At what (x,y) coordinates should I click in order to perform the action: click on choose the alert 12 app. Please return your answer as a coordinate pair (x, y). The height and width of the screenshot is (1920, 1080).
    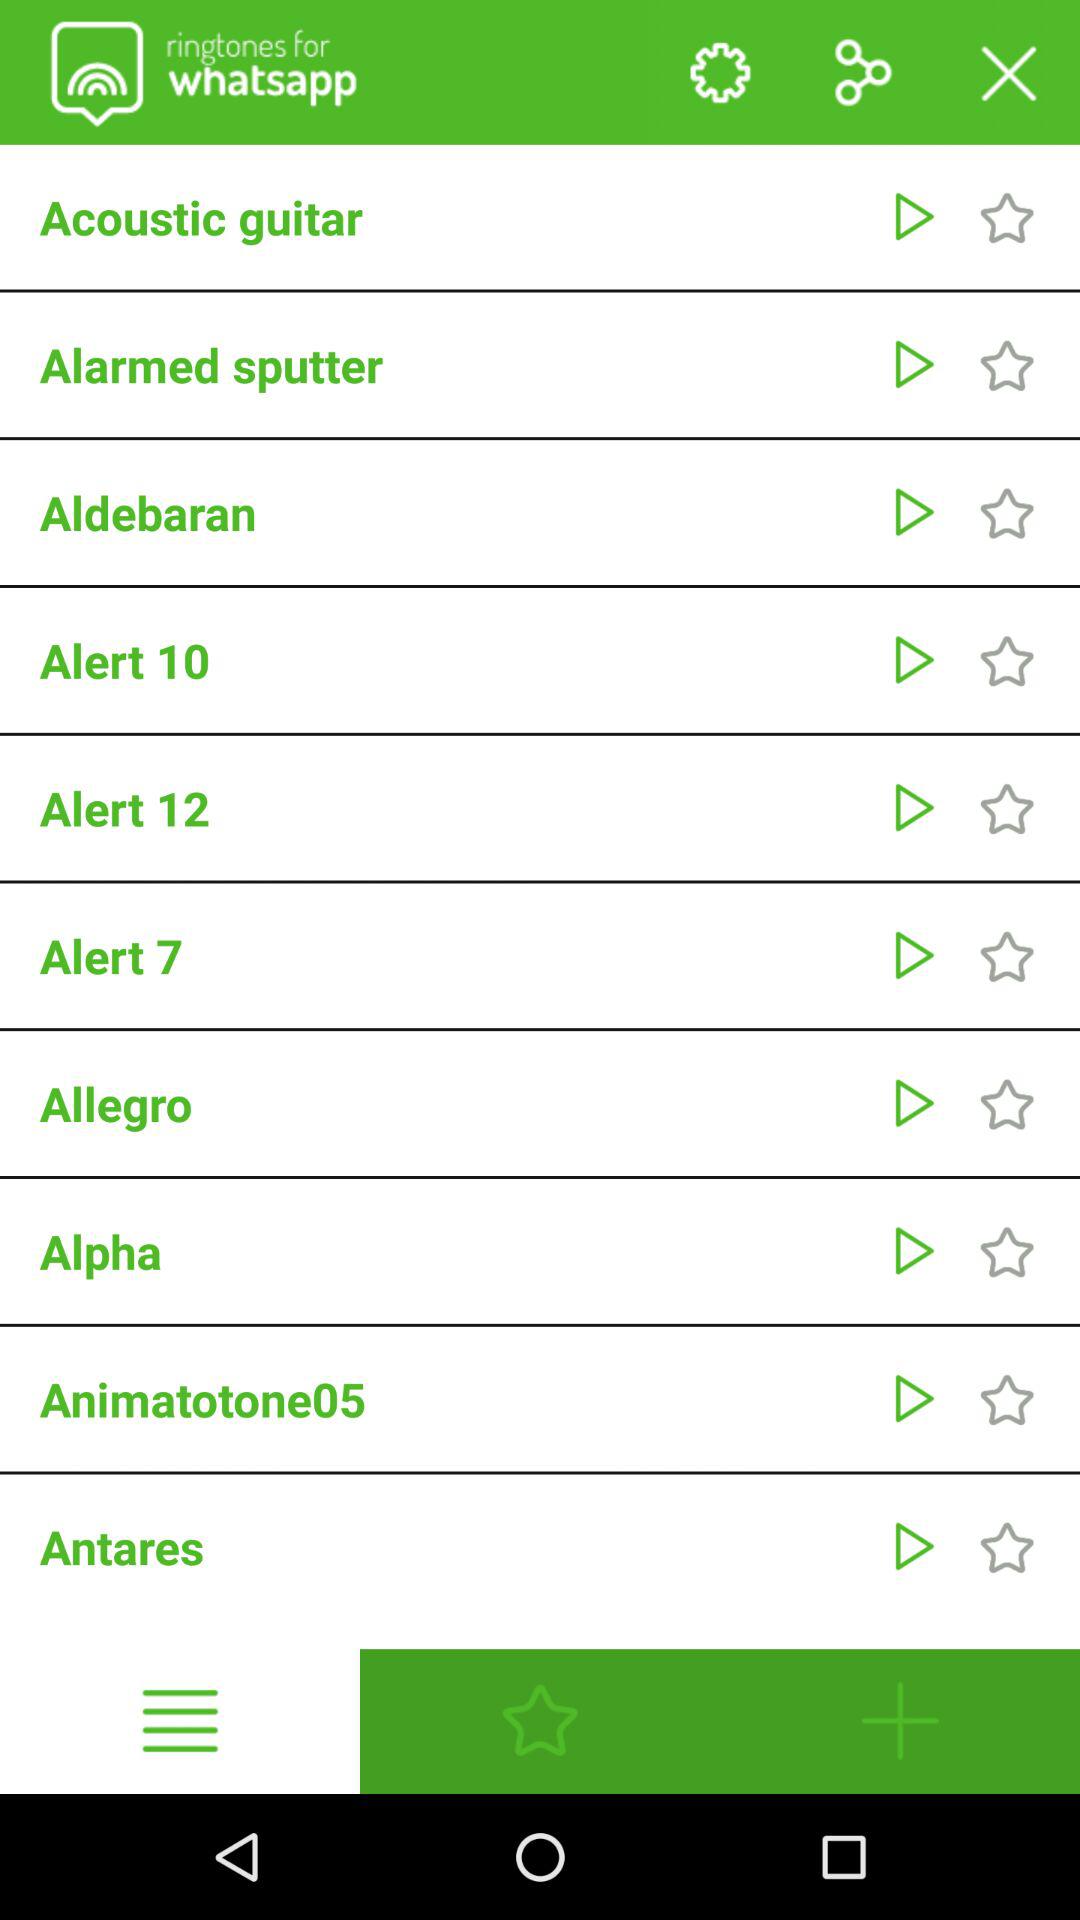
    Looking at the image, I should click on (454, 808).